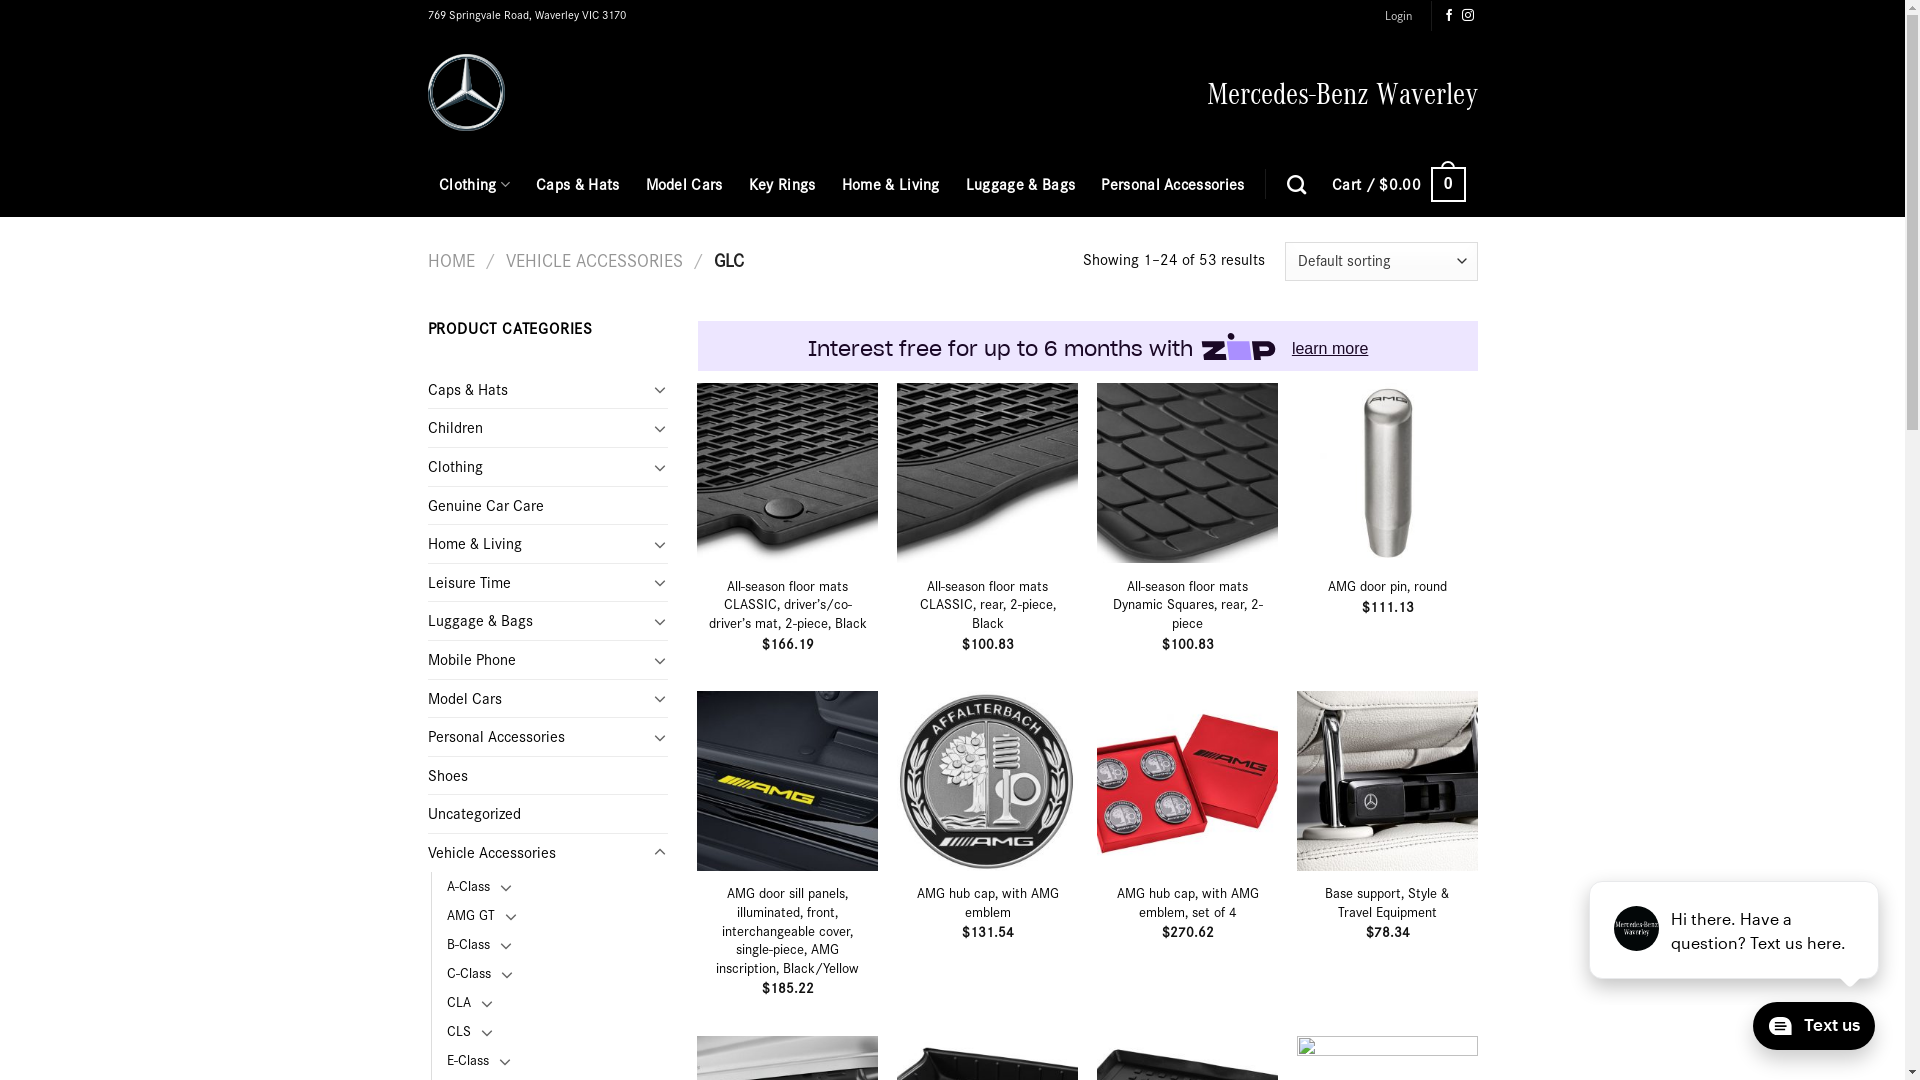  What do you see at coordinates (458, 1032) in the screenshot?
I see `CLS` at bounding box center [458, 1032].